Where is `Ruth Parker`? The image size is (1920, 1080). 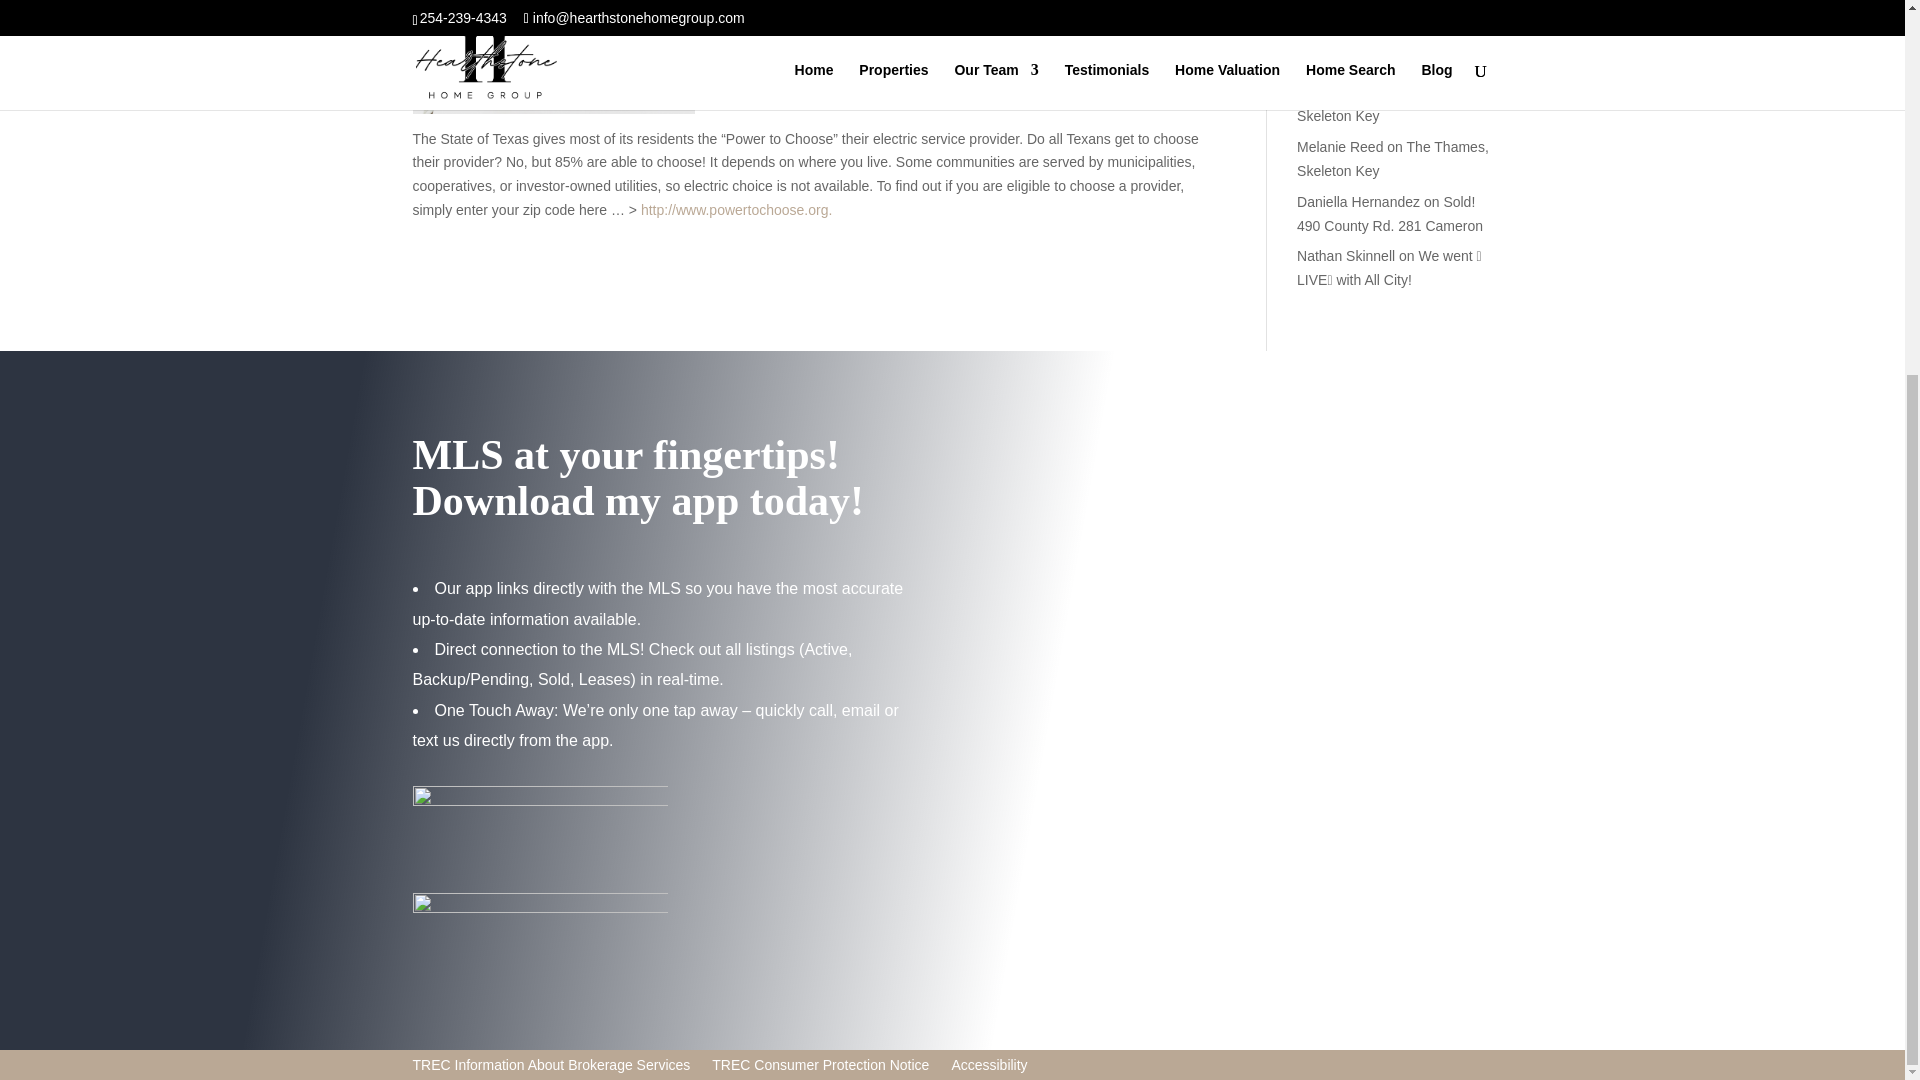 Ruth Parker is located at coordinates (1334, 93).